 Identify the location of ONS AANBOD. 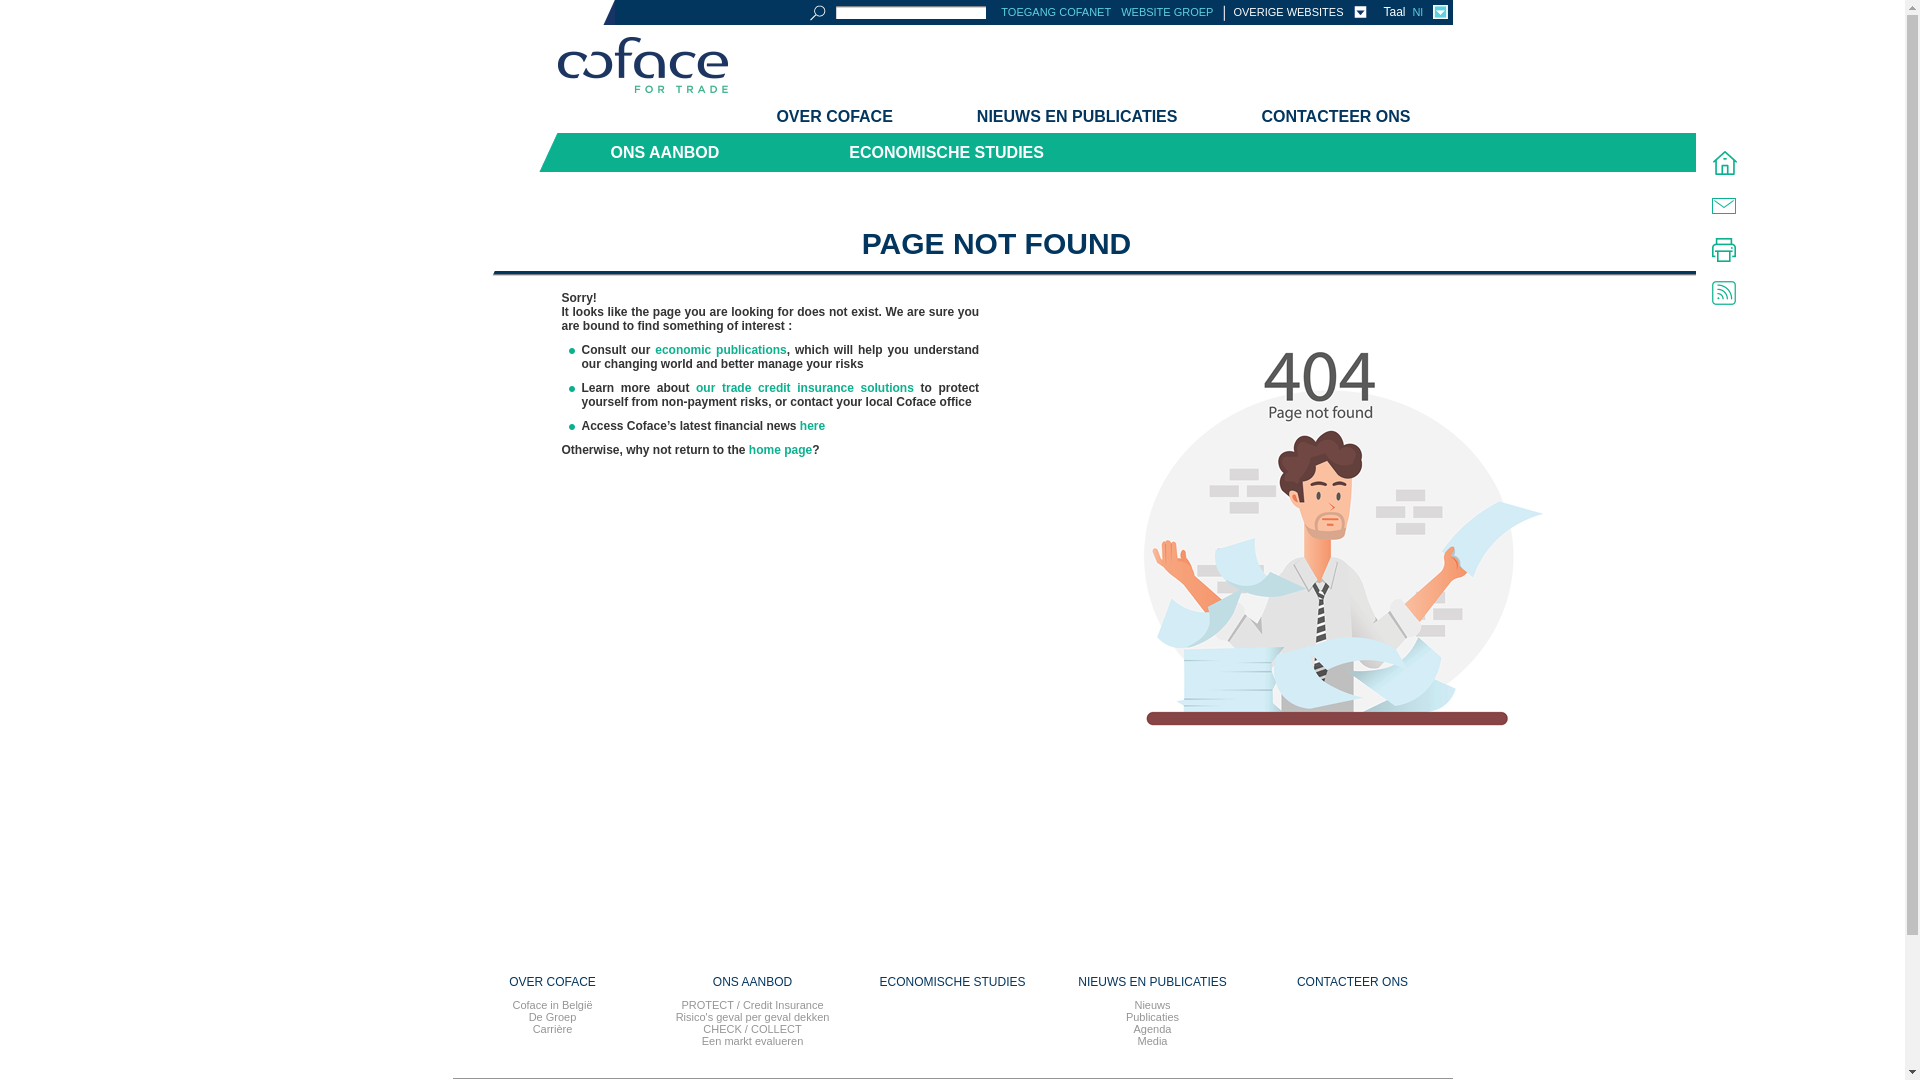
(752, 982).